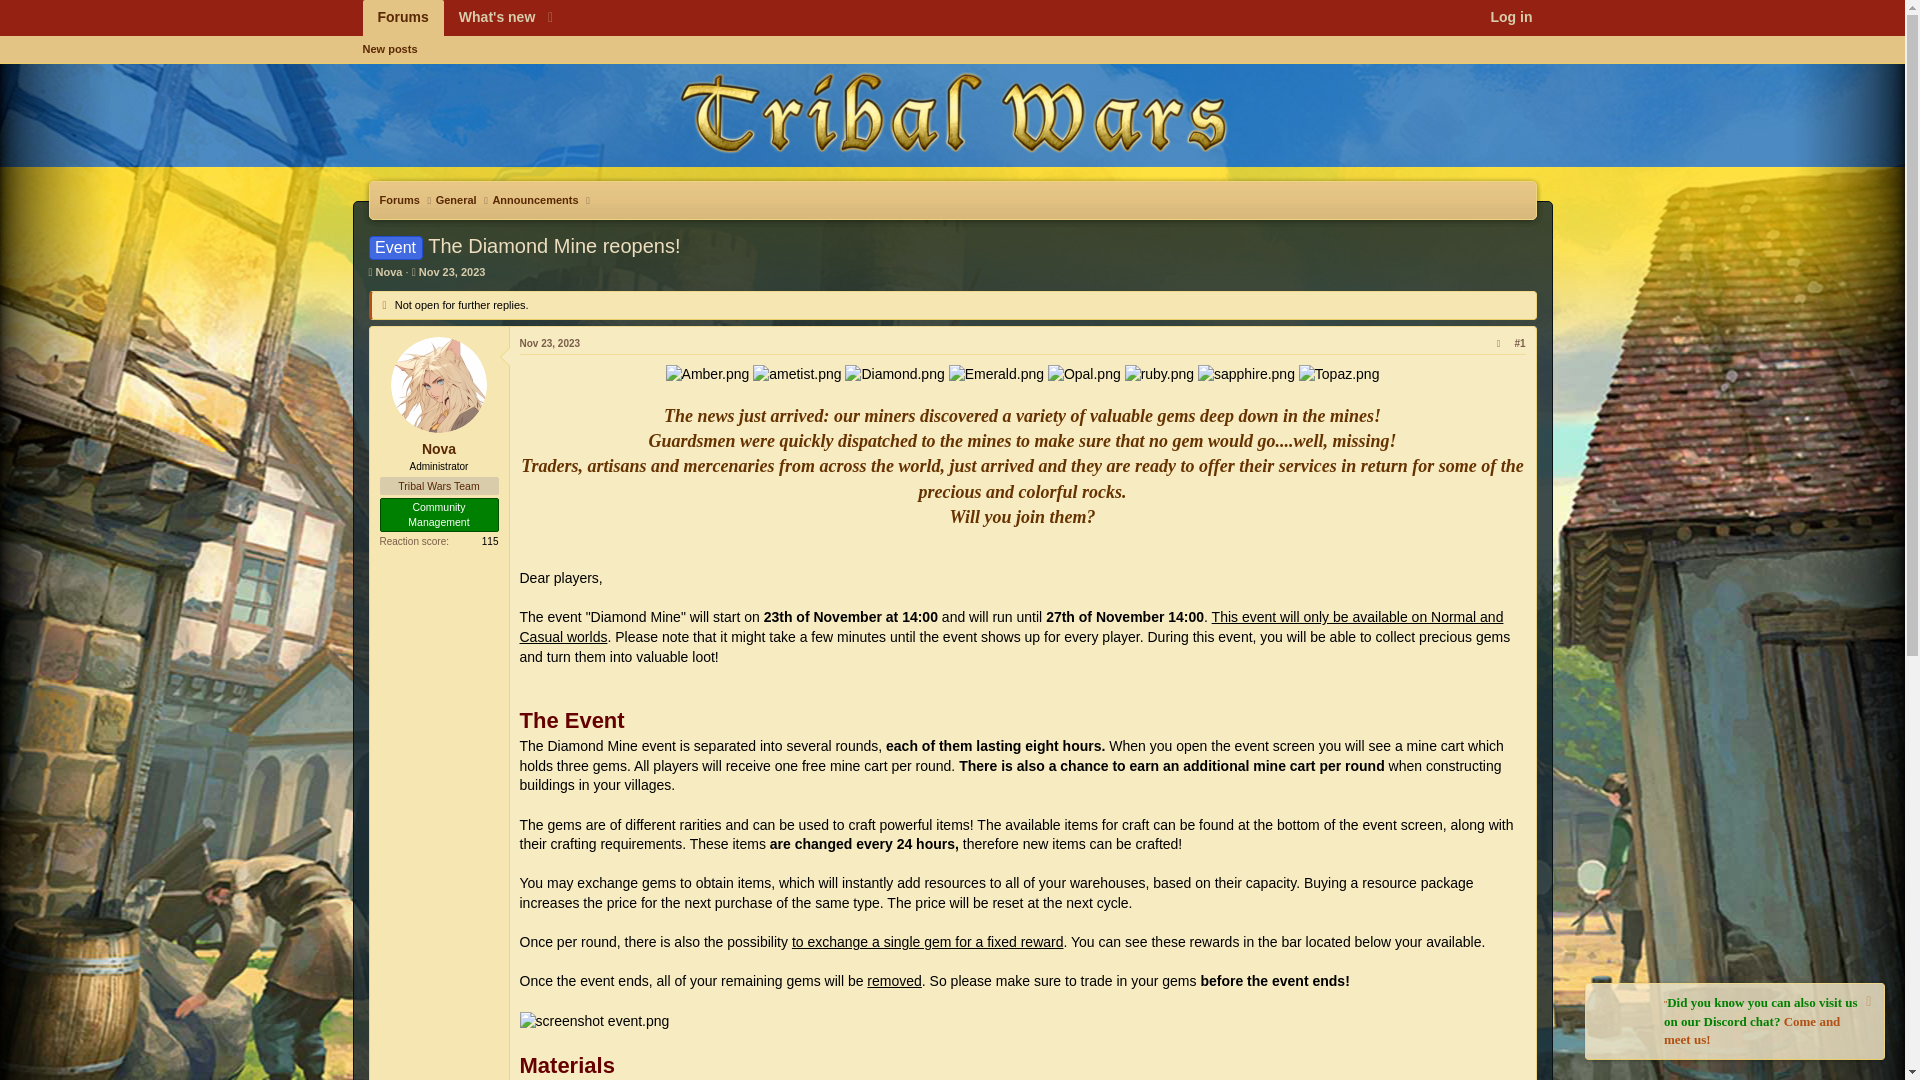 This screenshot has width=1920, height=1080. Describe the element at coordinates (439, 448) in the screenshot. I see `Nova` at that location.